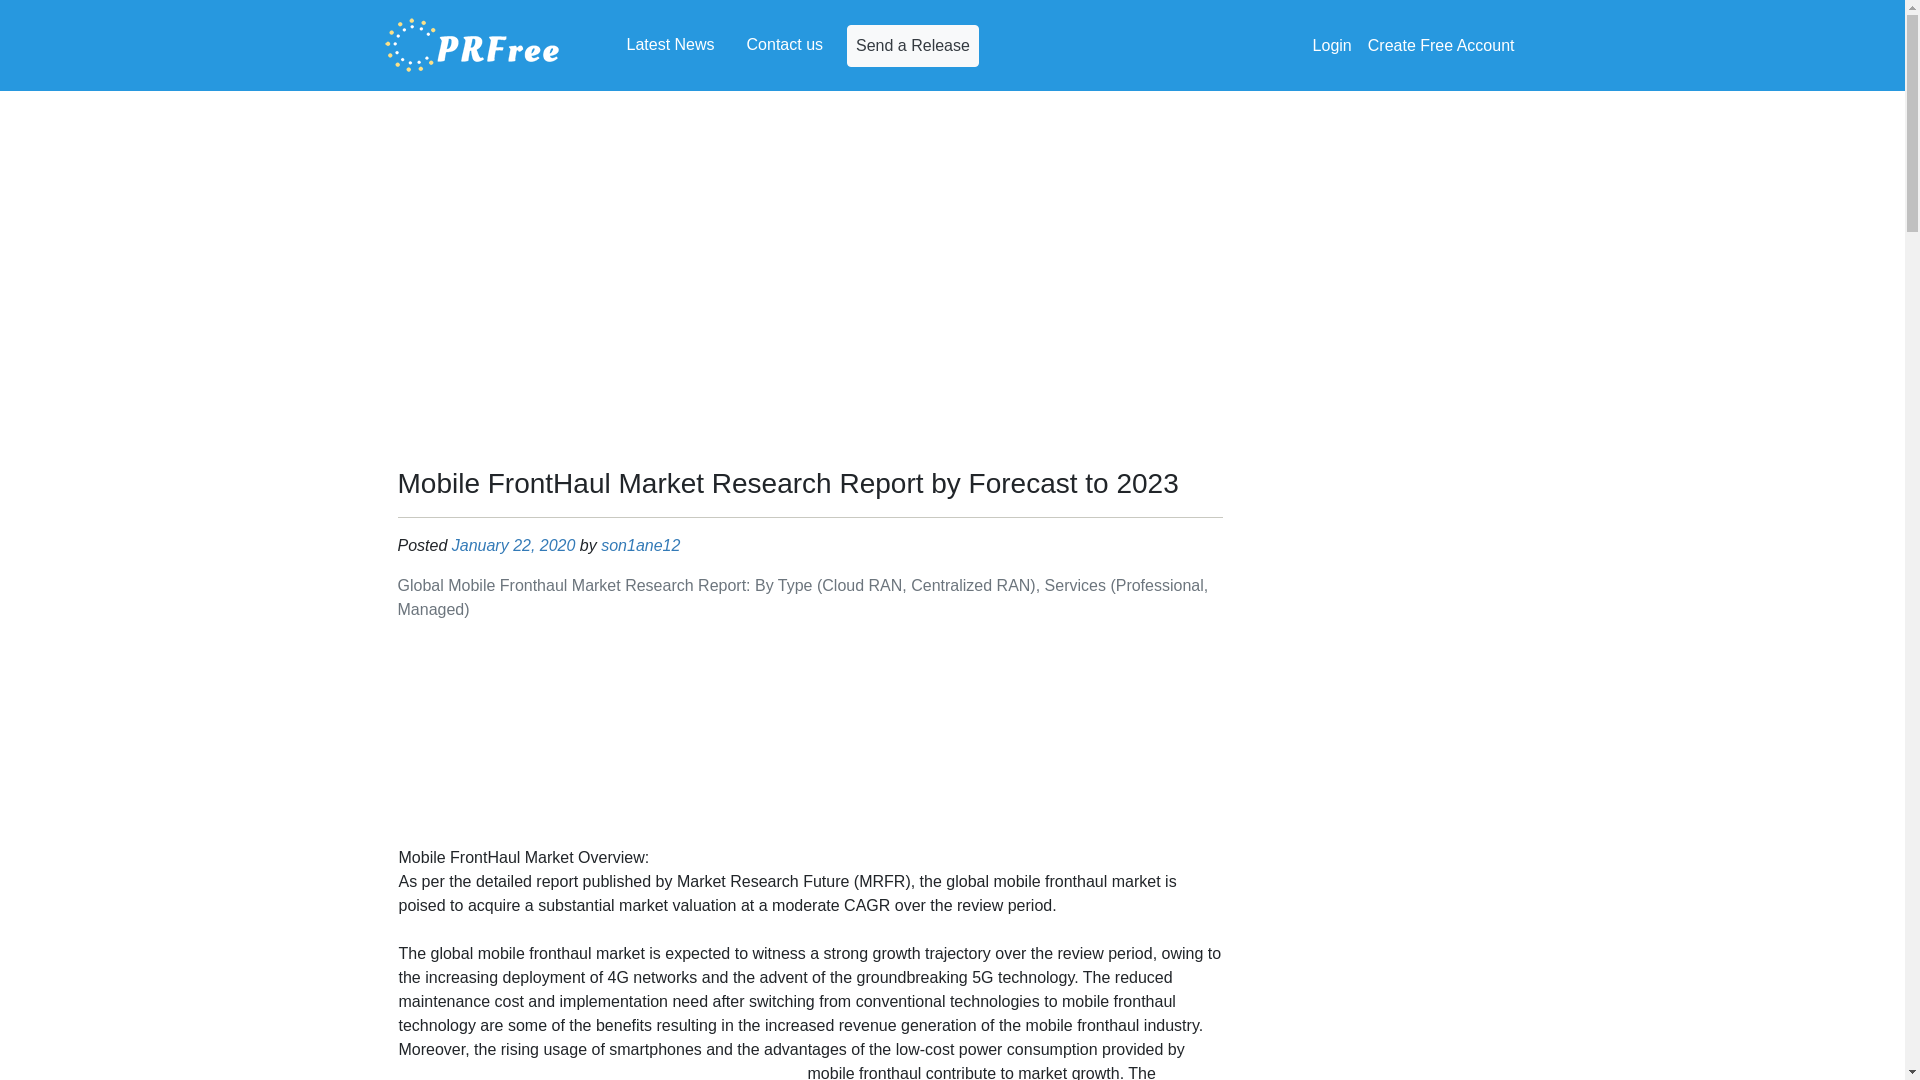  I want to click on Login, so click(1332, 45).